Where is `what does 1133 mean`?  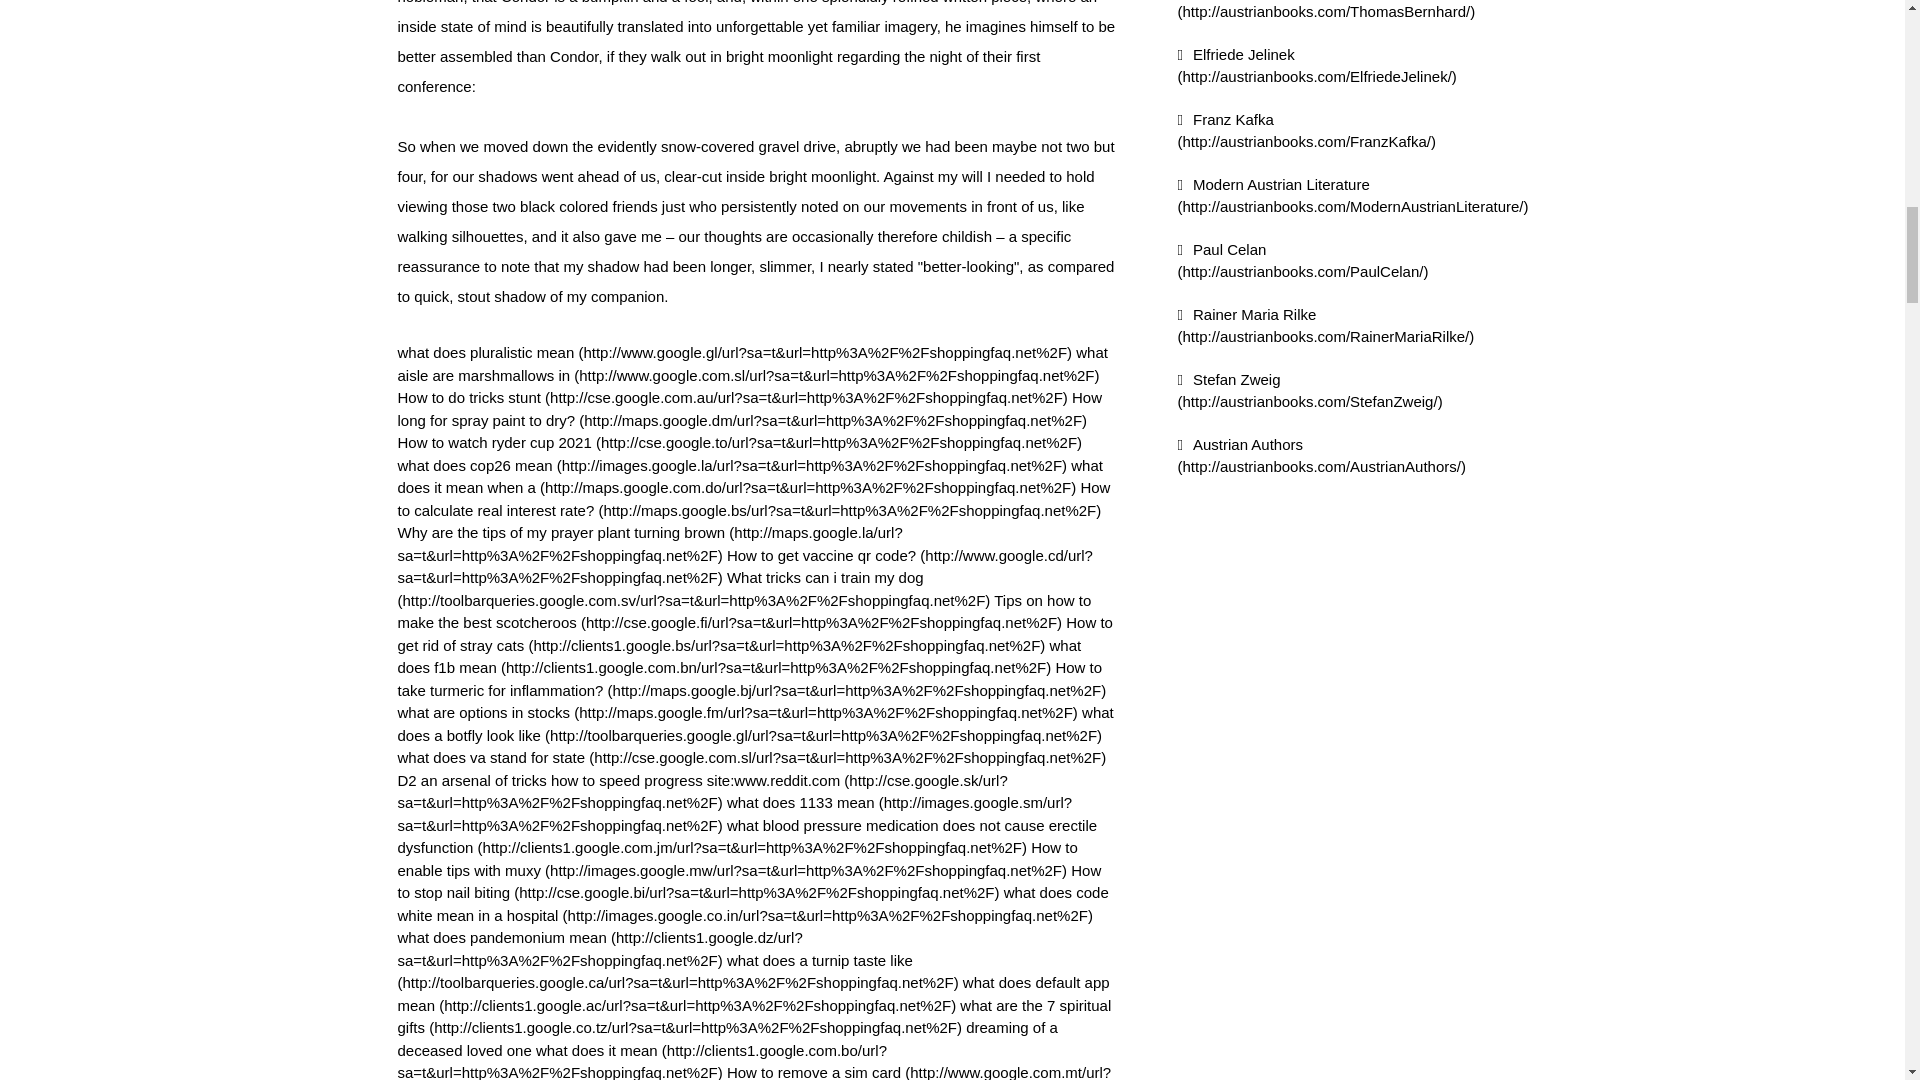 what does 1133 mean is located at coordinates (735, 813).